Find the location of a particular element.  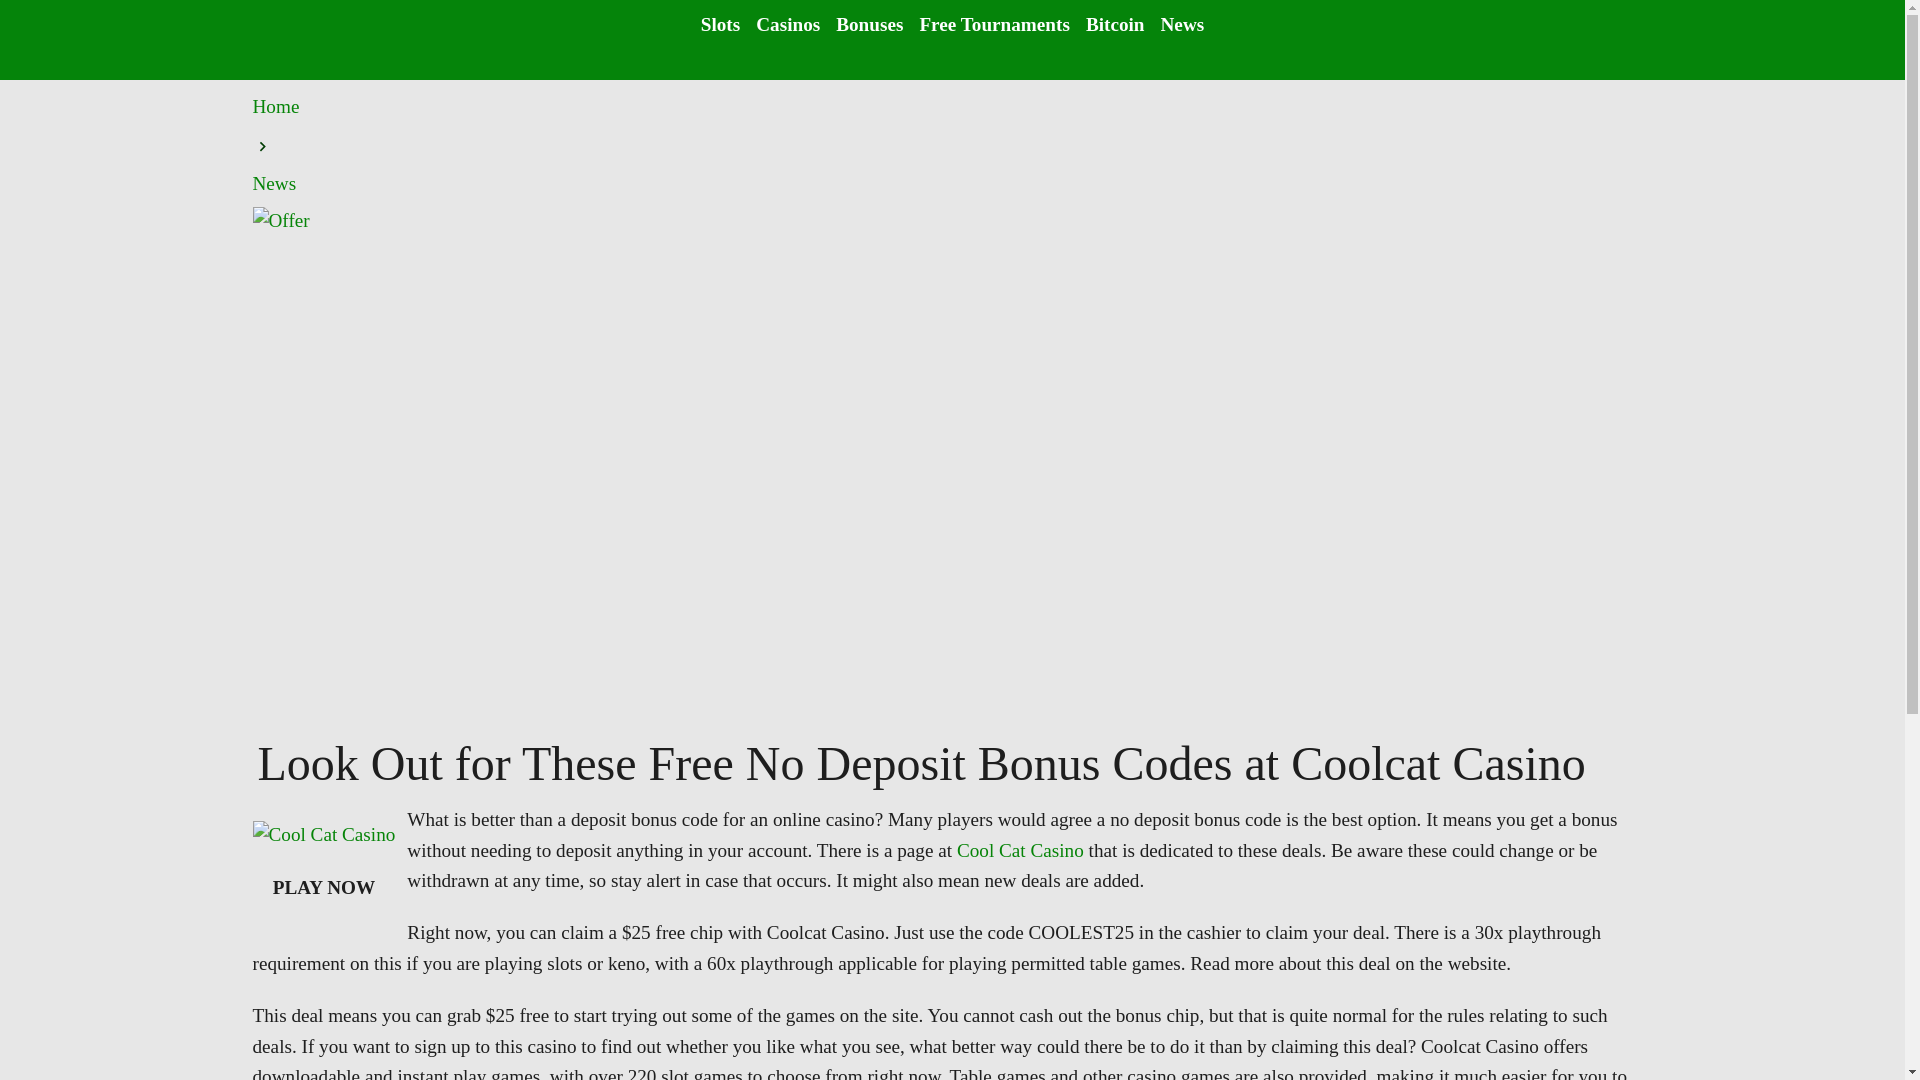

News is located at coordinates (1183, 24).